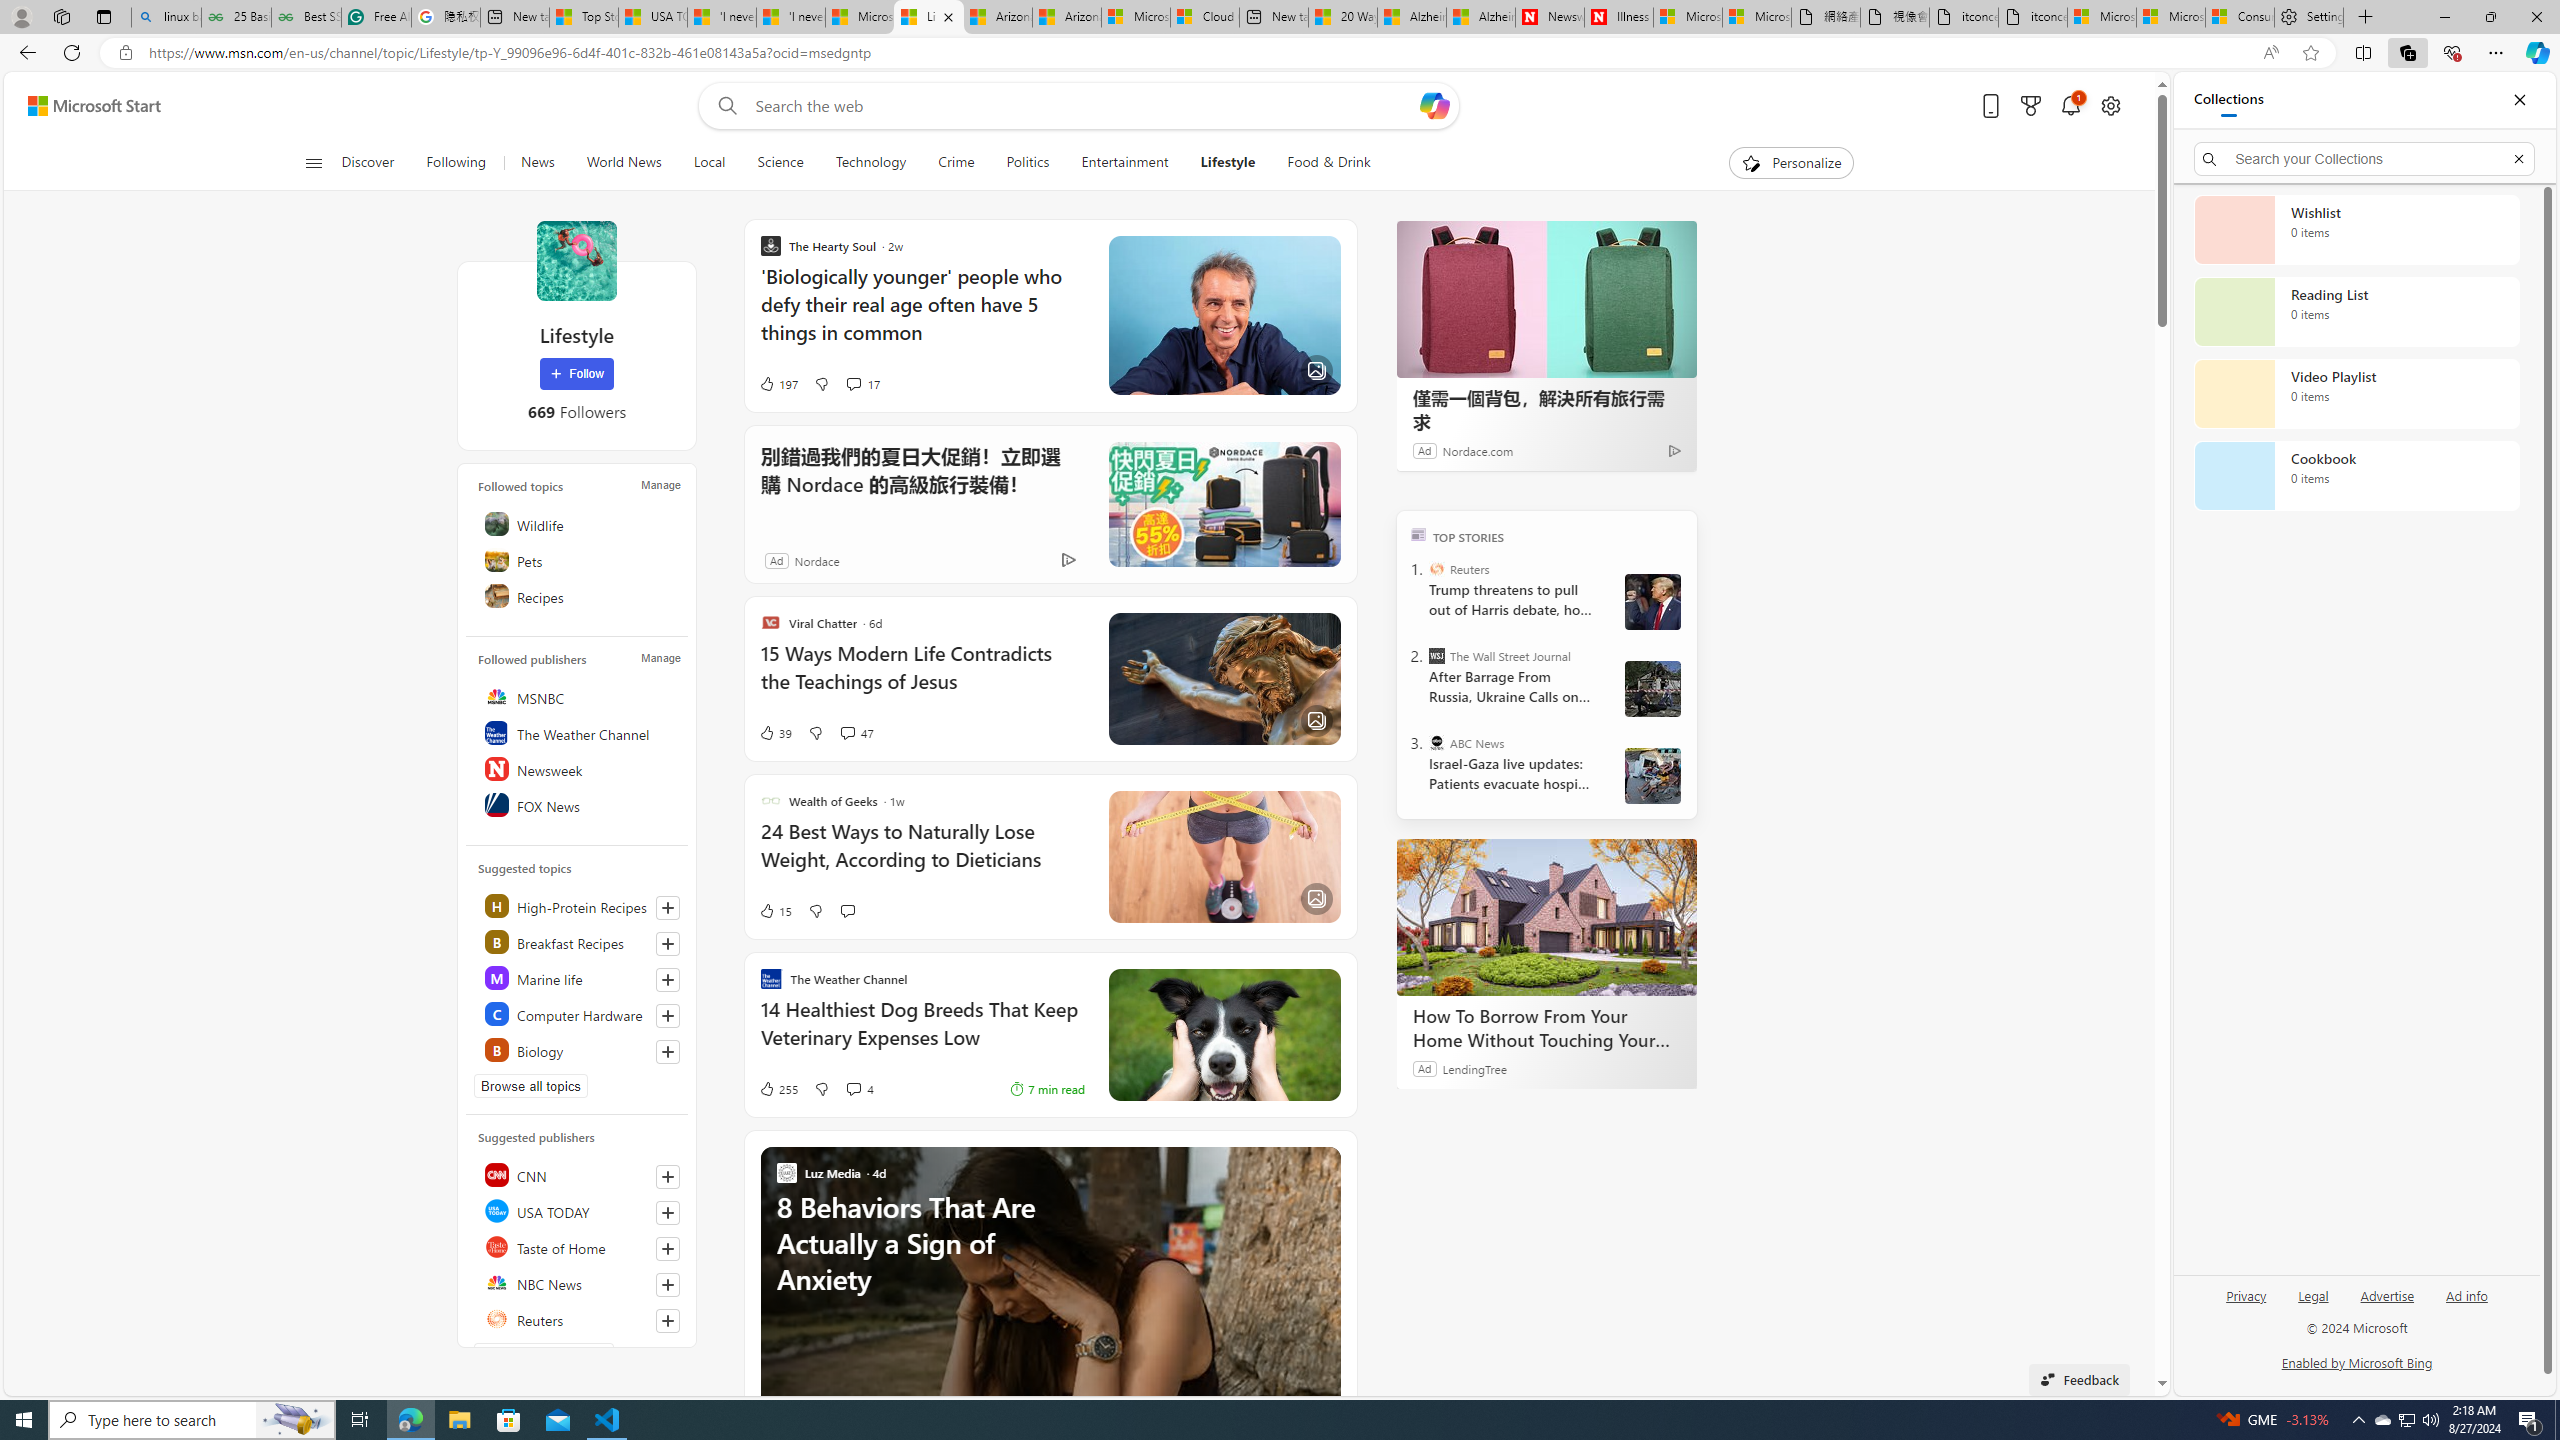 The width and height of the screenshot is (2560, 1440). I want to click on FOX News, so click(578, 804).